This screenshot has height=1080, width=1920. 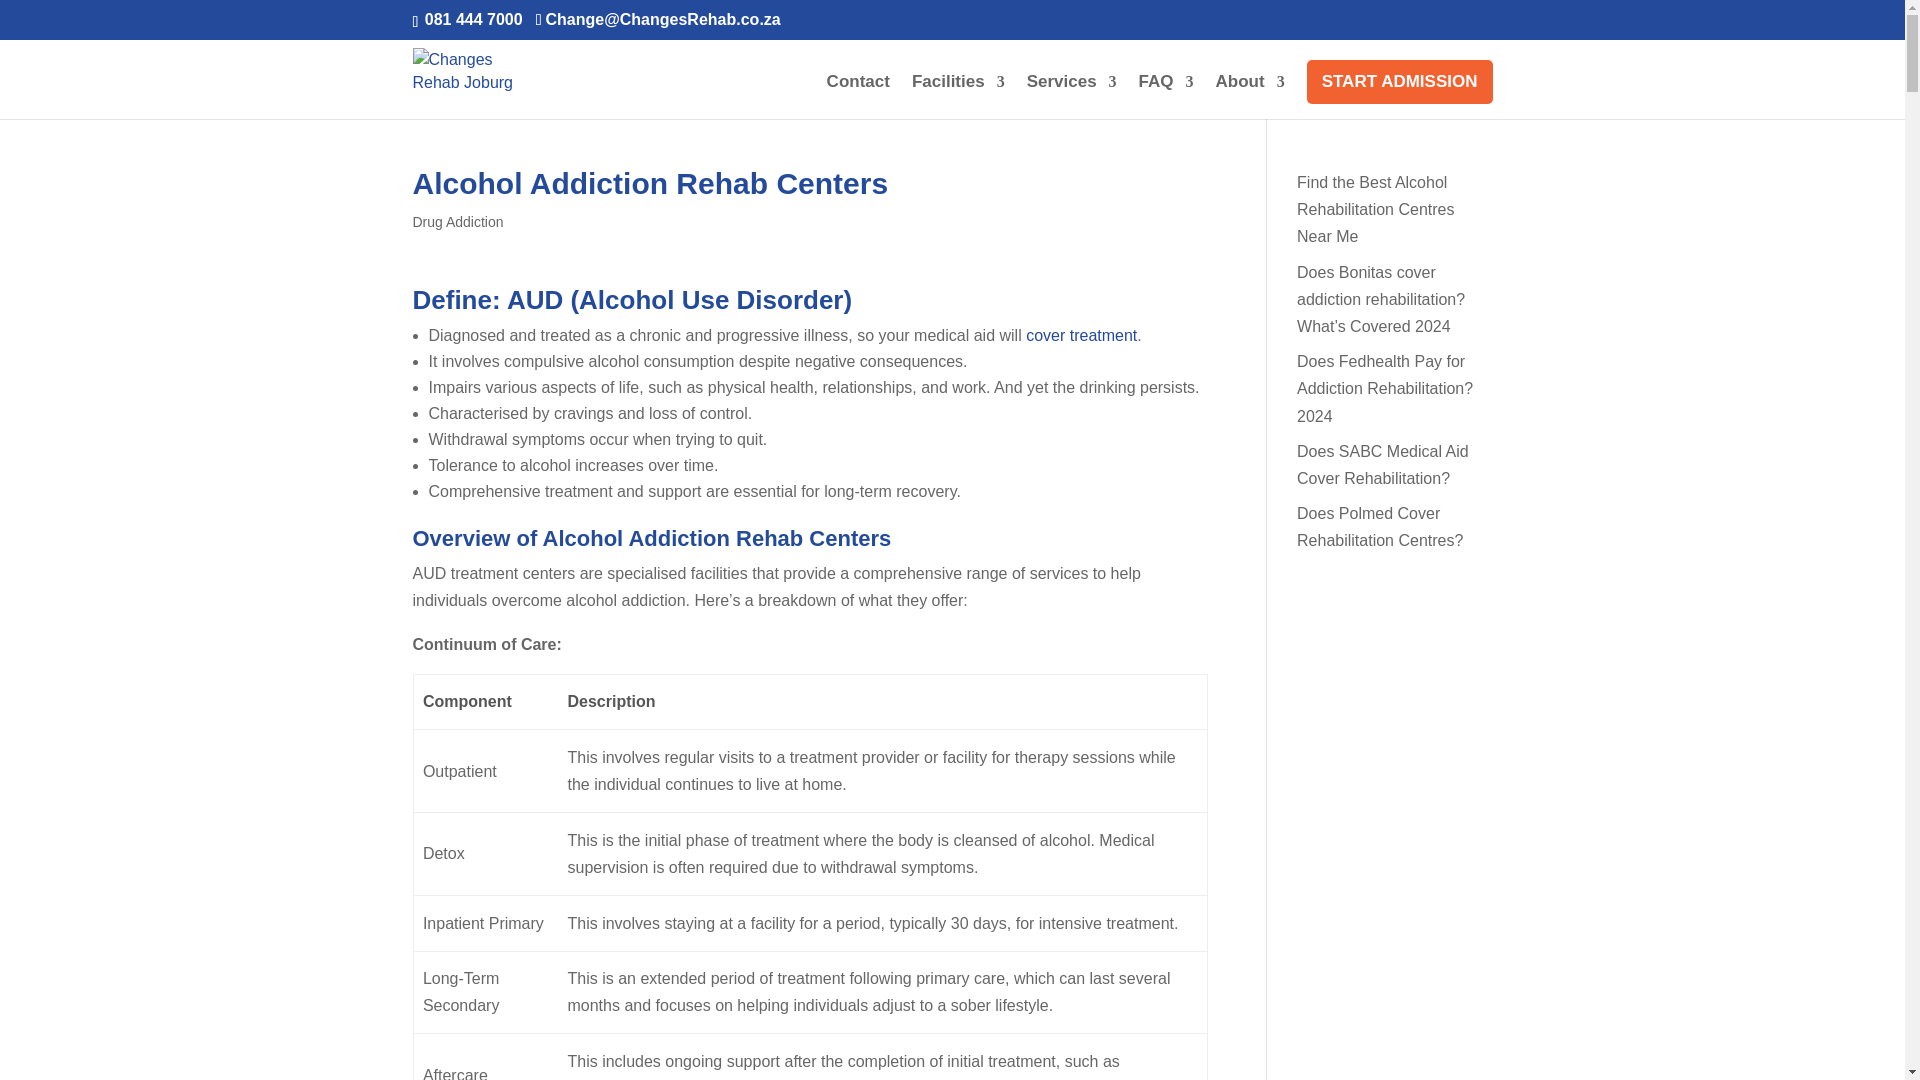 What do you see at coordinates (958, 96) in the screenshot?
I see `Facilities` at bounding box center [958, 96].